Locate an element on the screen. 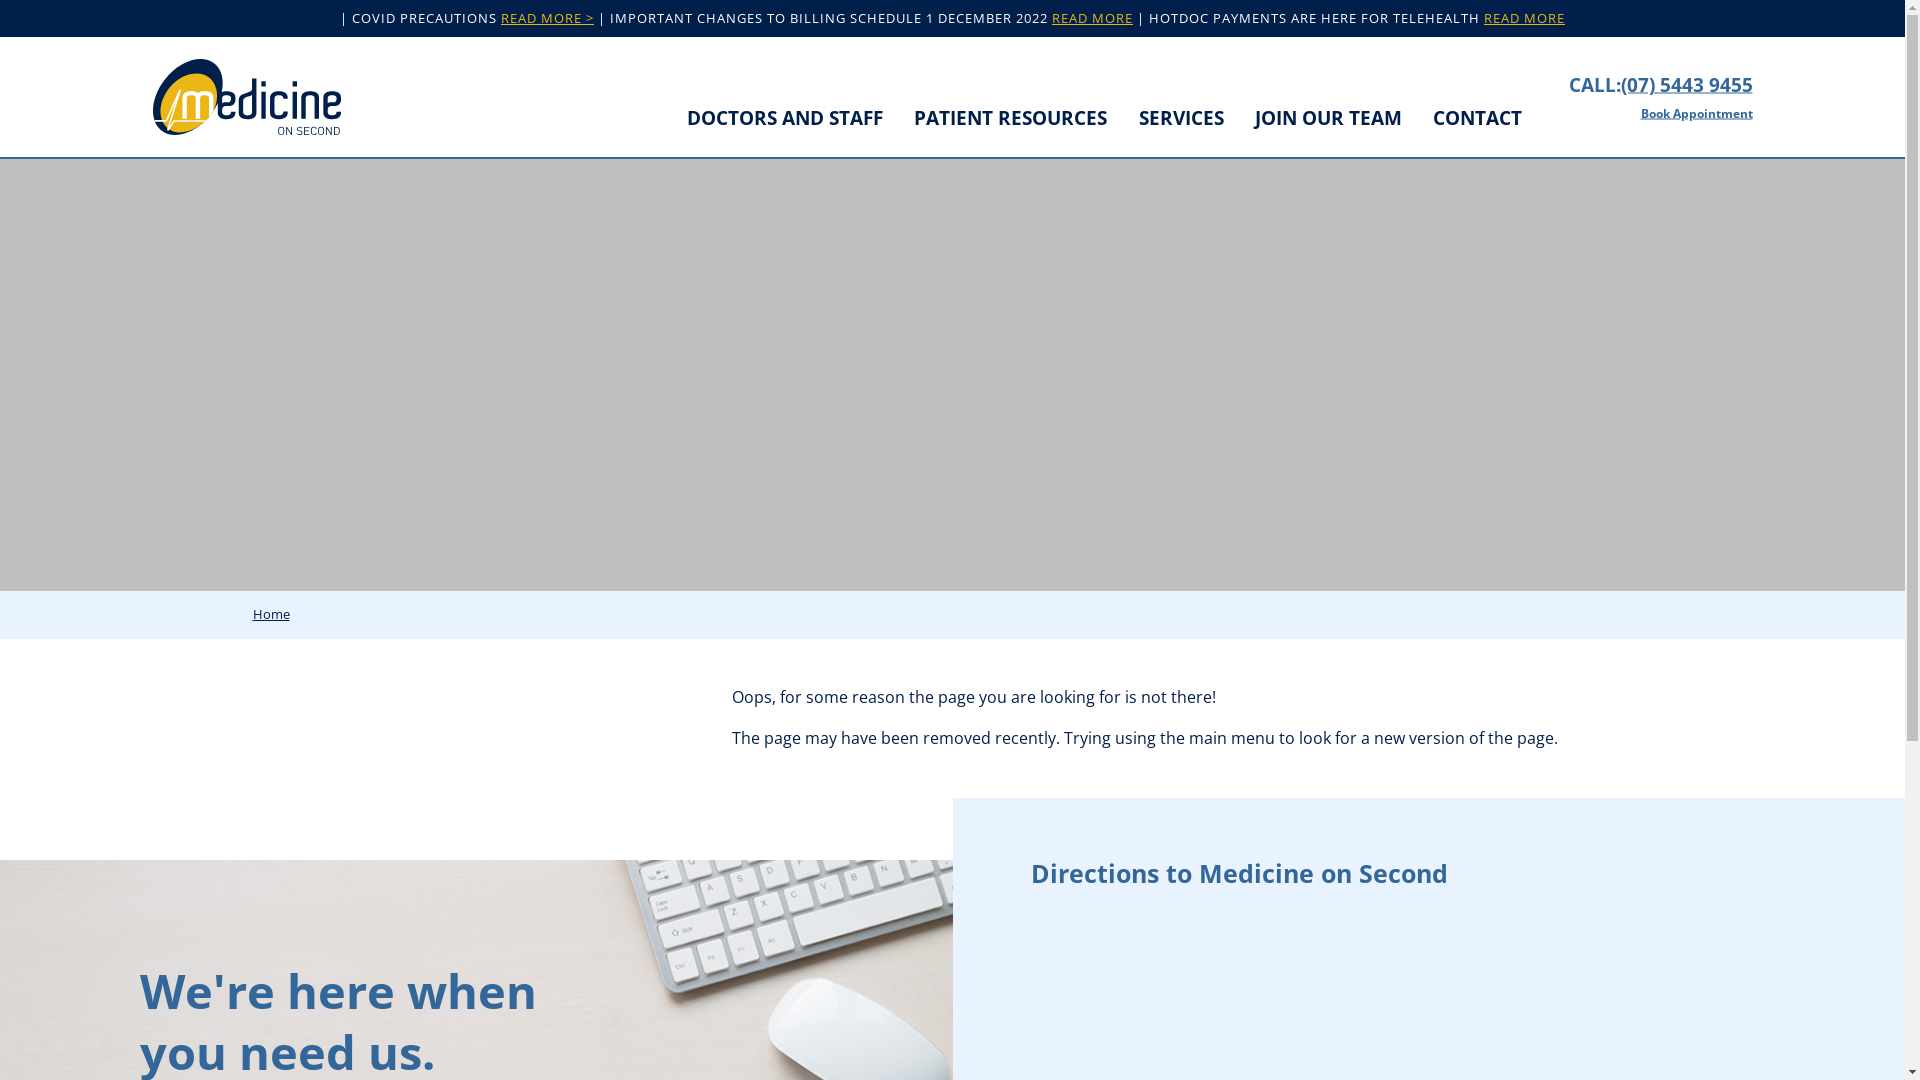 The height and width of the screenshot is (1080, 1920). SERVICES is located at coordinates (1182, 119).